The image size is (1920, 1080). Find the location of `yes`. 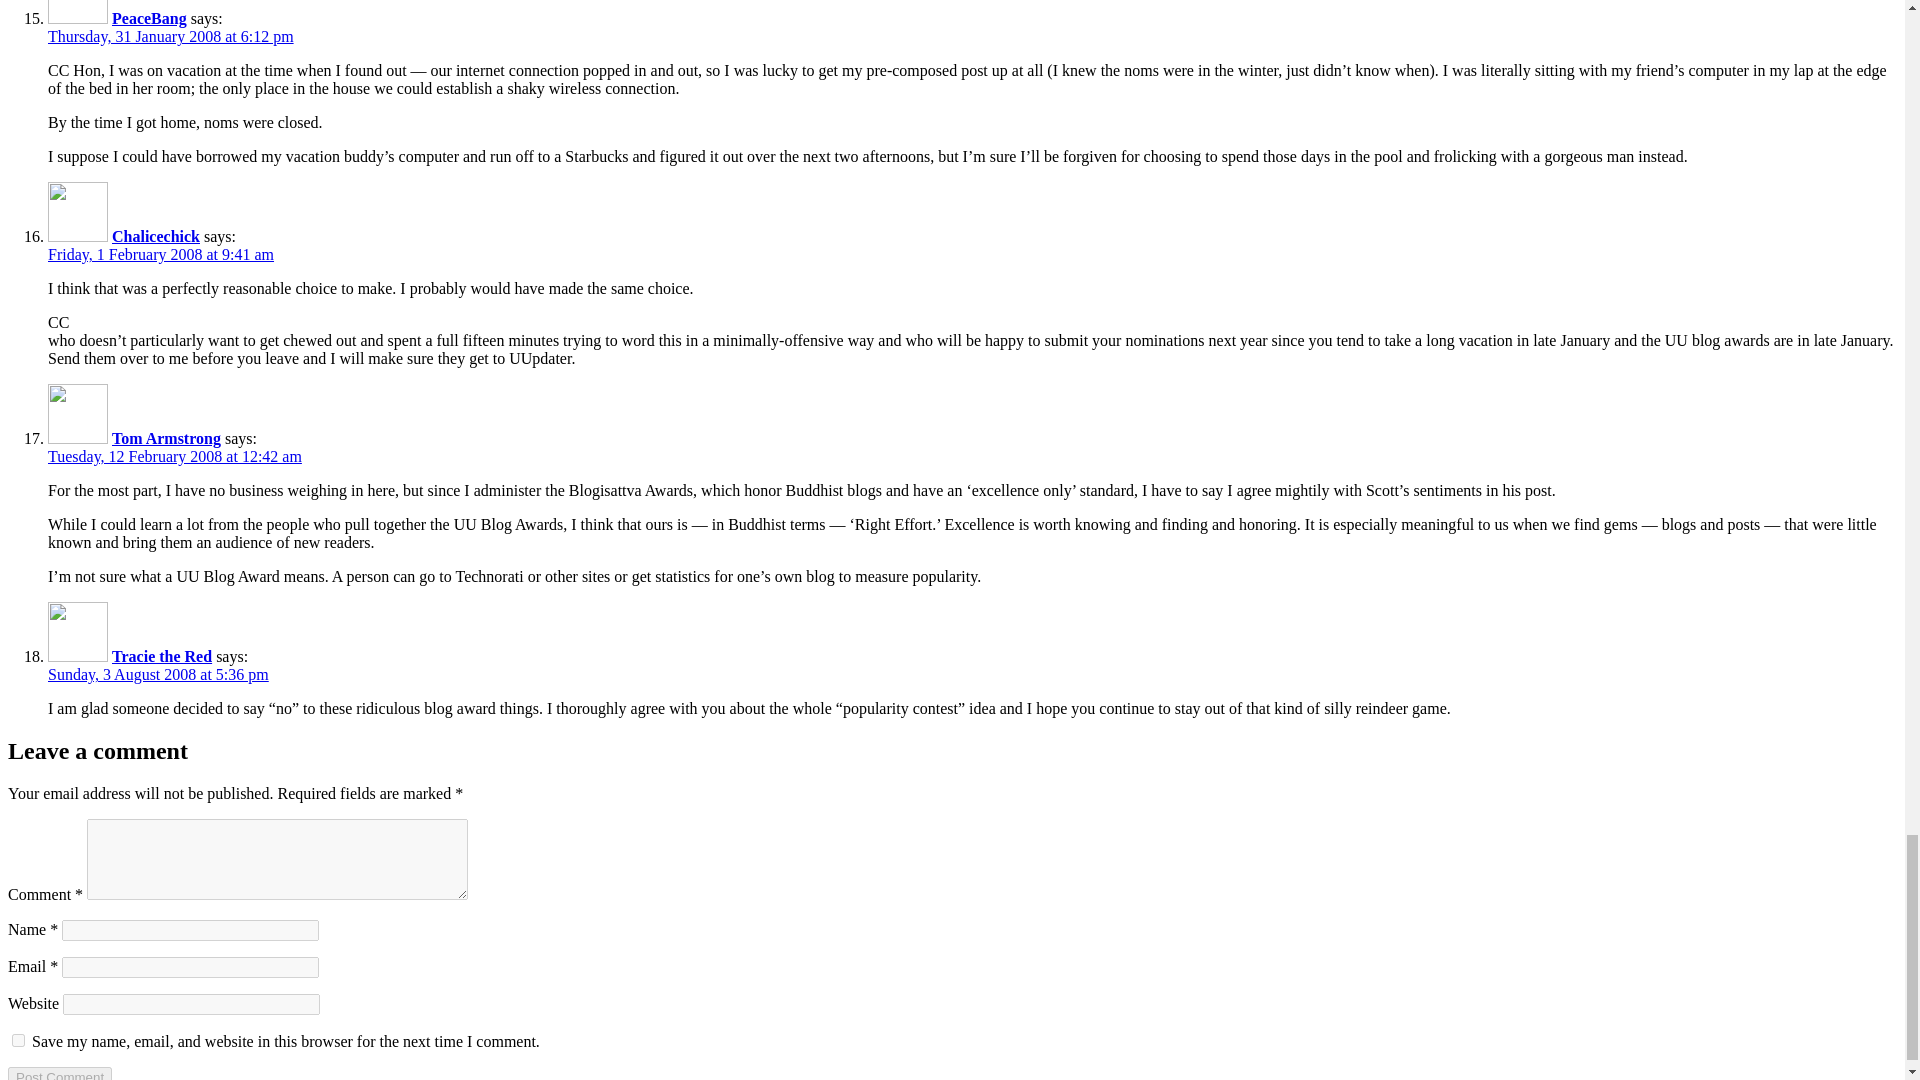

yes is located at coordinates (18, 1040).